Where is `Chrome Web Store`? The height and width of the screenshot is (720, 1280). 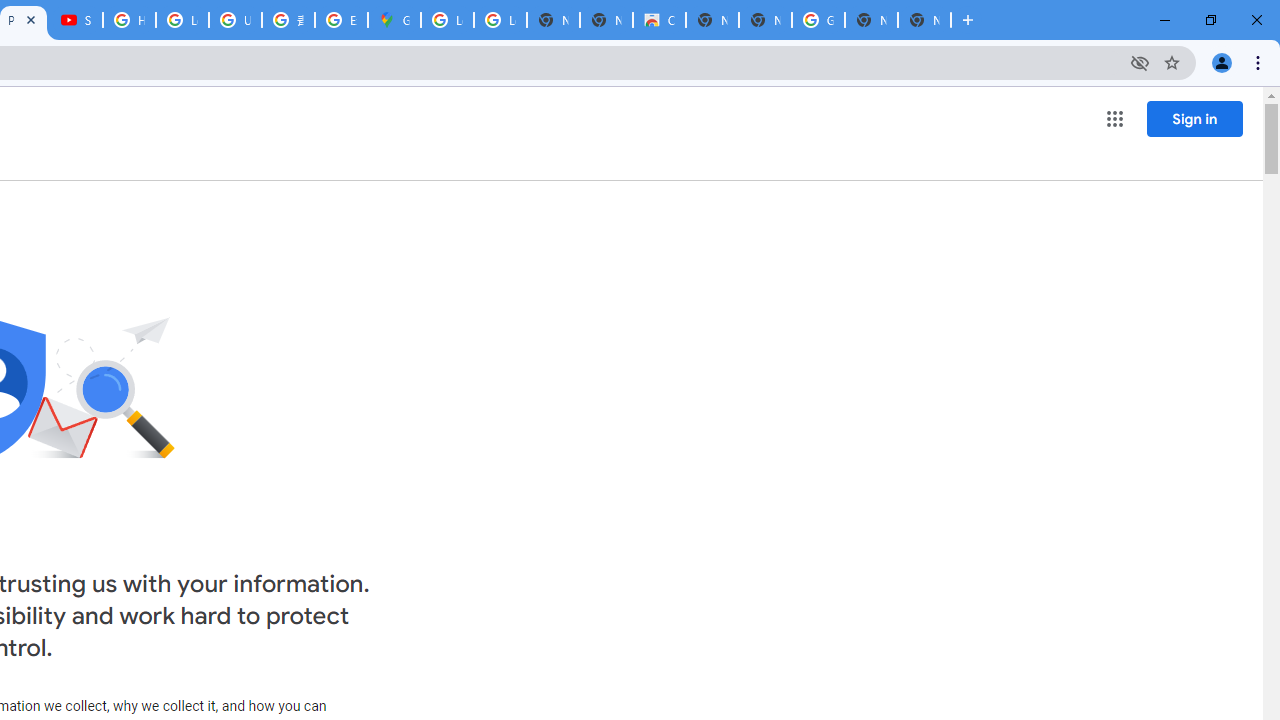 Chrome Web Store is located at coordinates (660, 20).